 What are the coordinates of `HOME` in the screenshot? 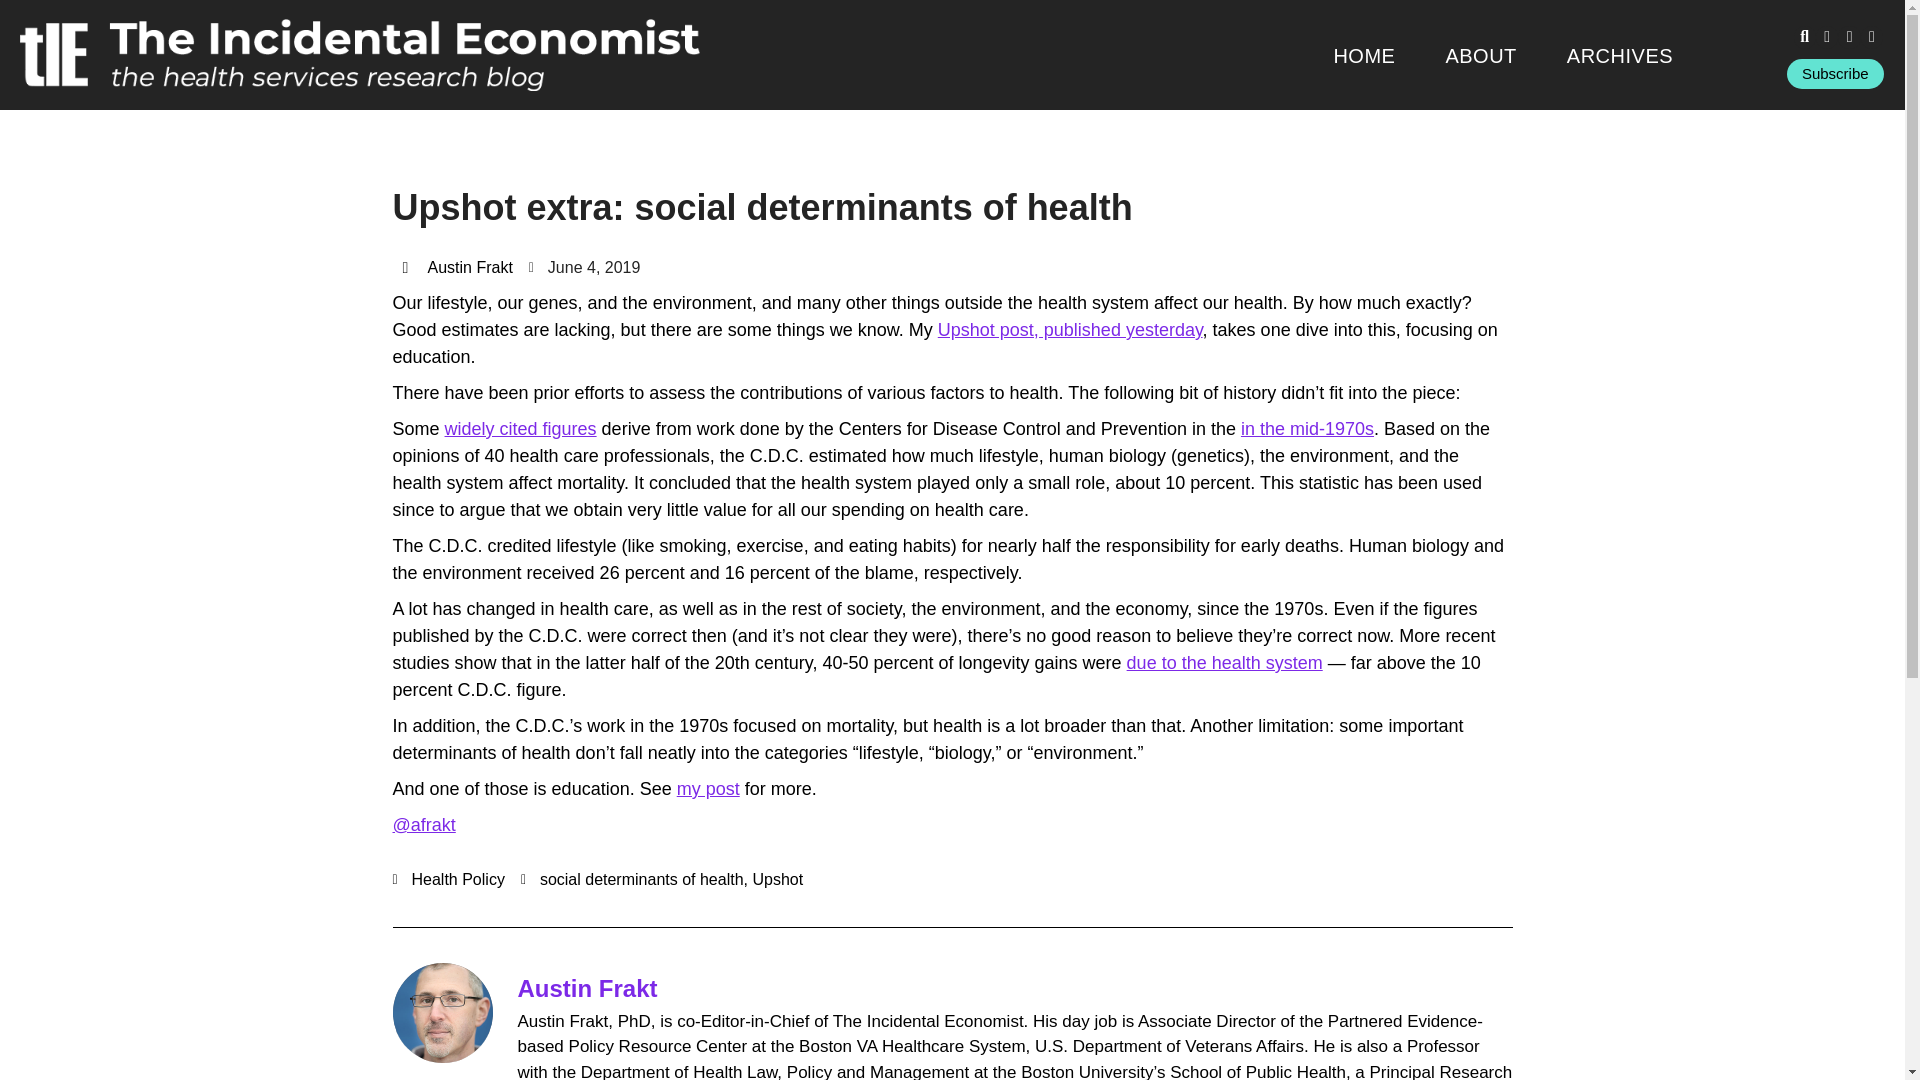 It's located at (1364, 55).